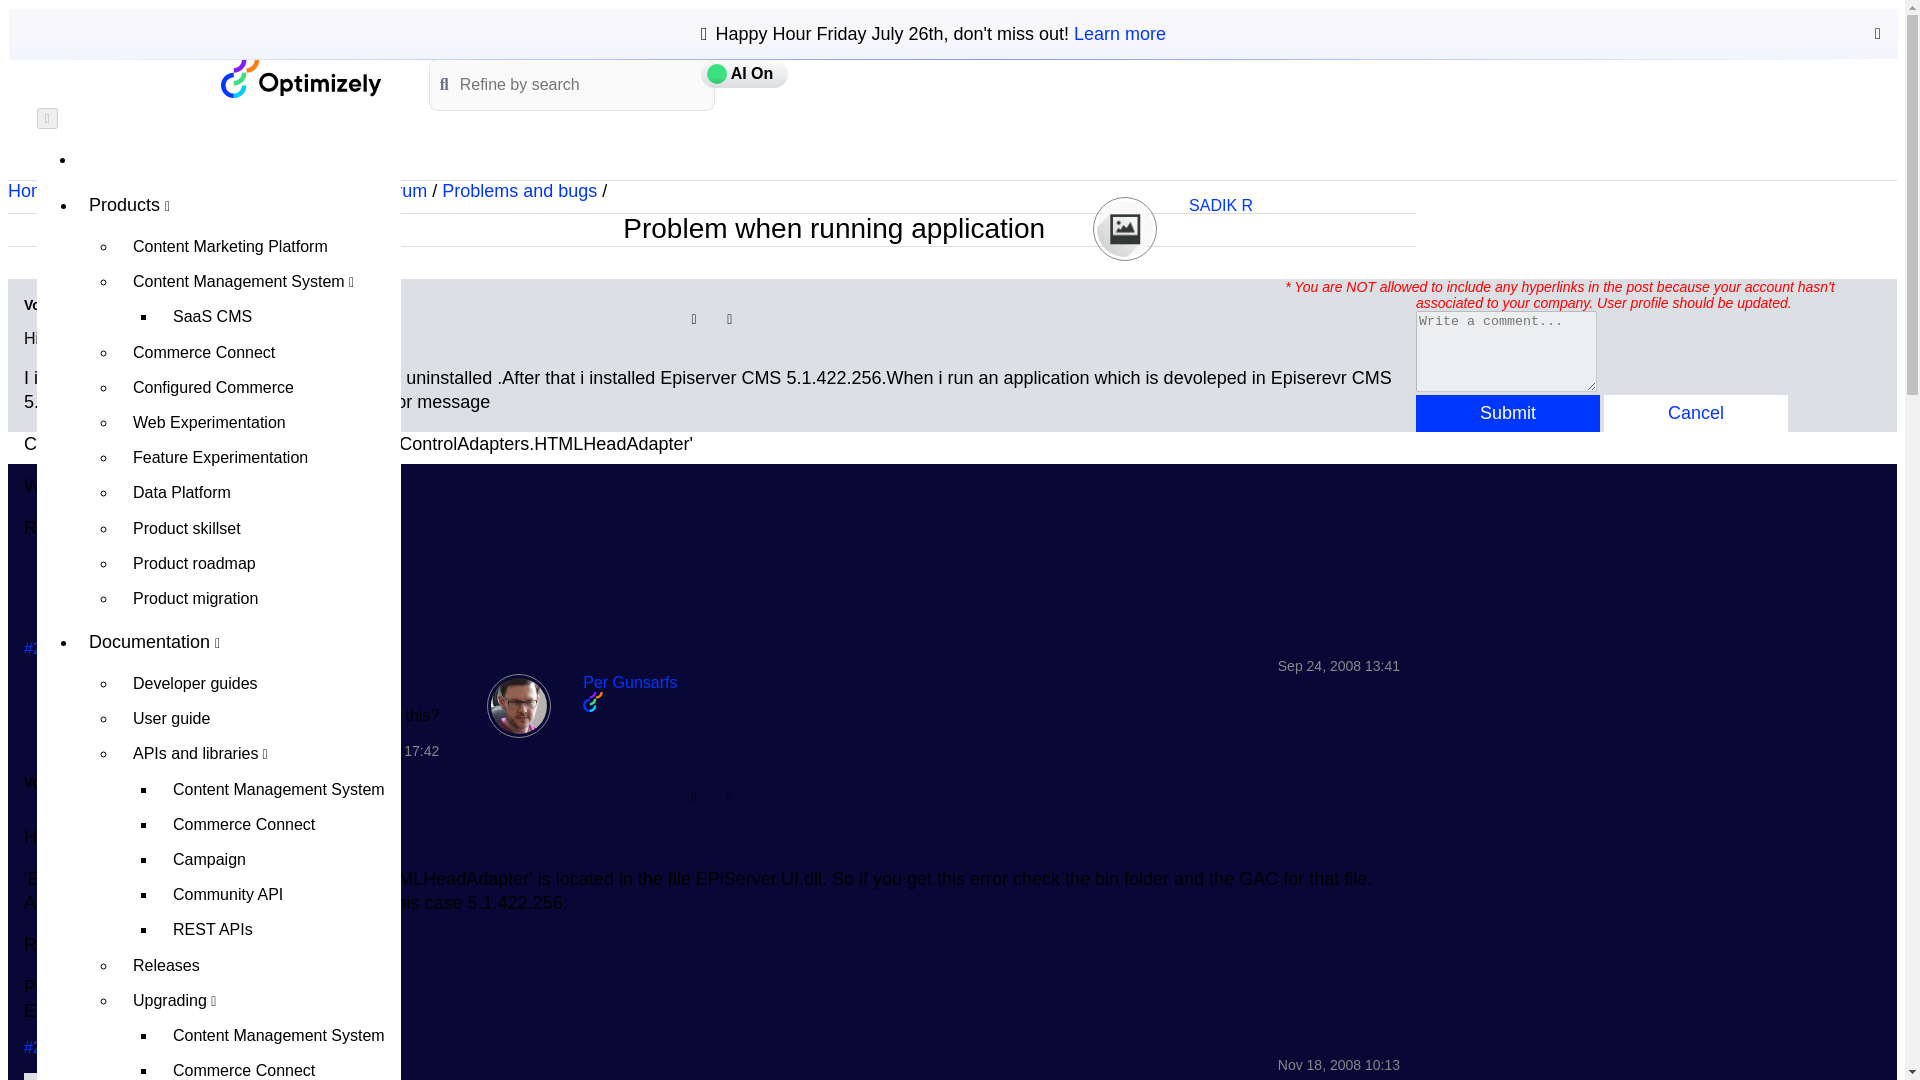 This screenshot has width=1920, height=1080. I want to click on Go to SADIK R's page, so click(1220, 204).